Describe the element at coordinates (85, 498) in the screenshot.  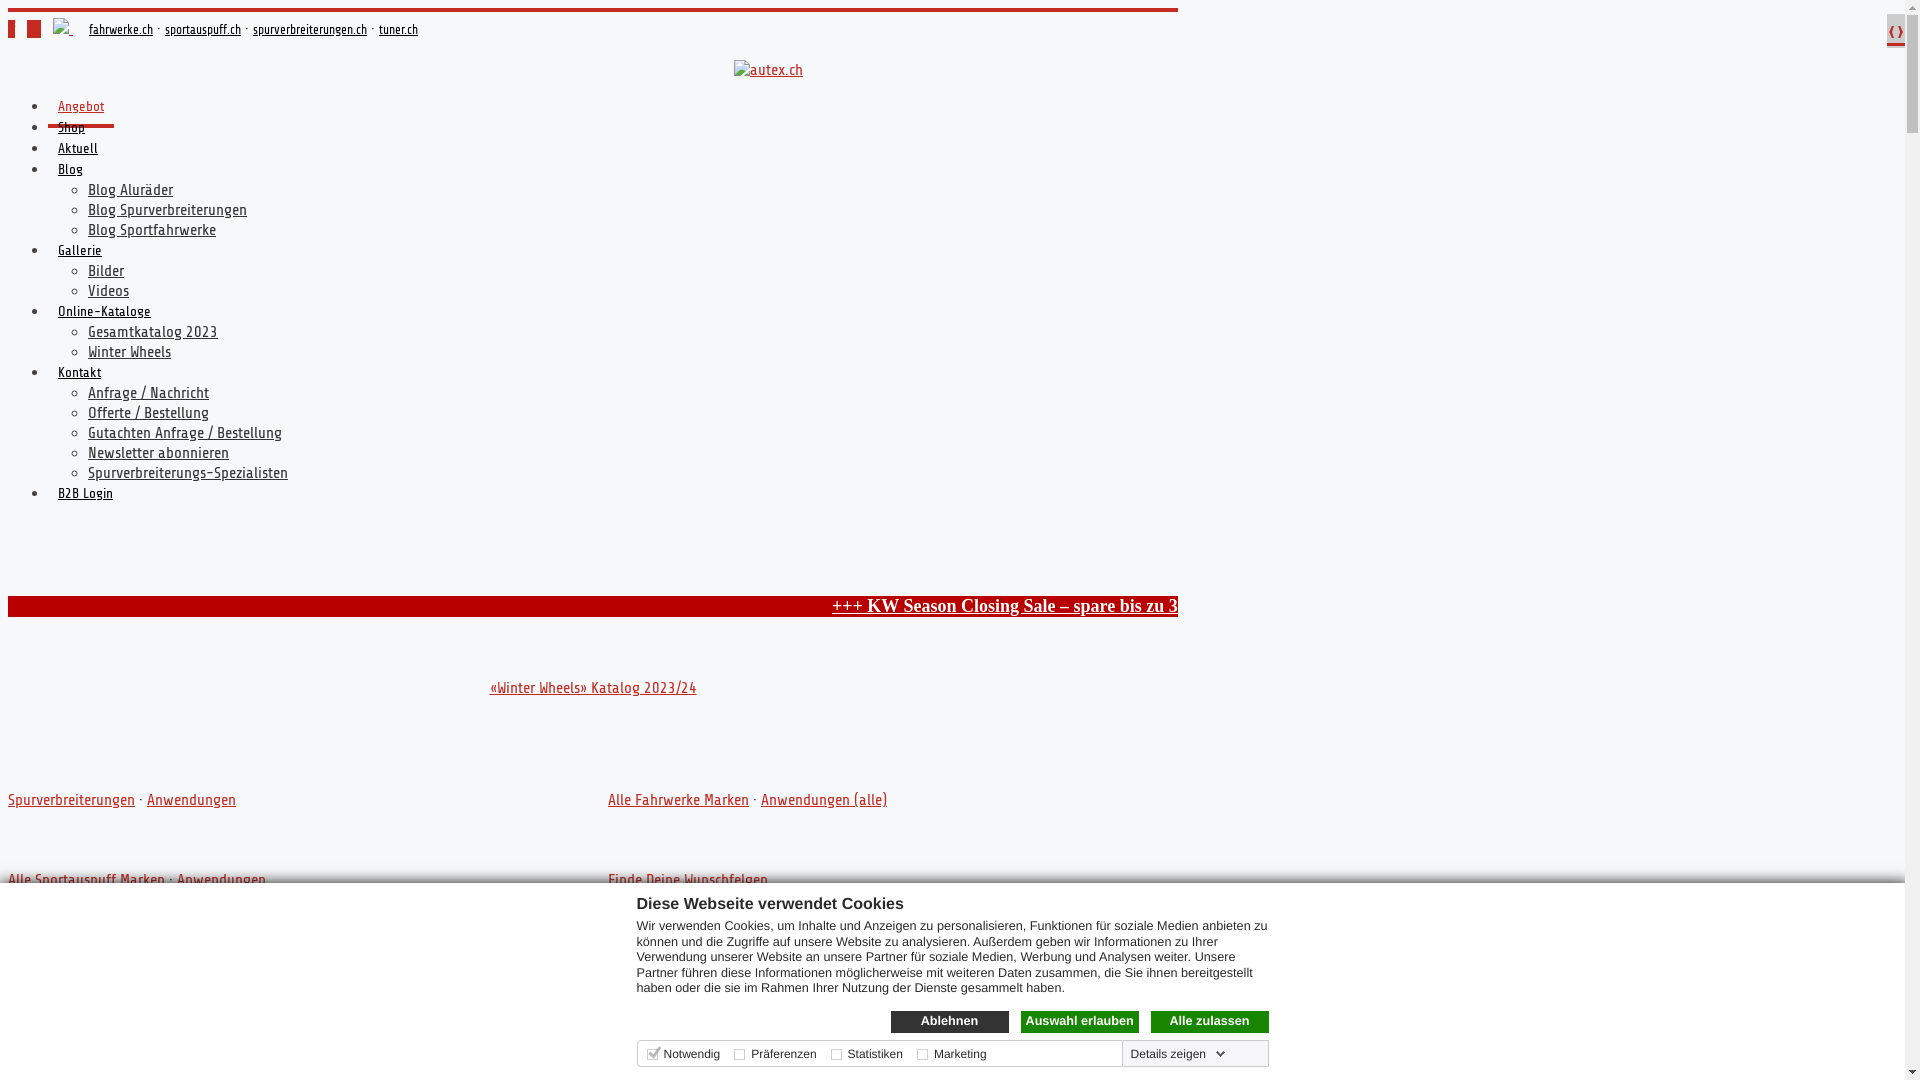
I see `B2B Login` at that location.